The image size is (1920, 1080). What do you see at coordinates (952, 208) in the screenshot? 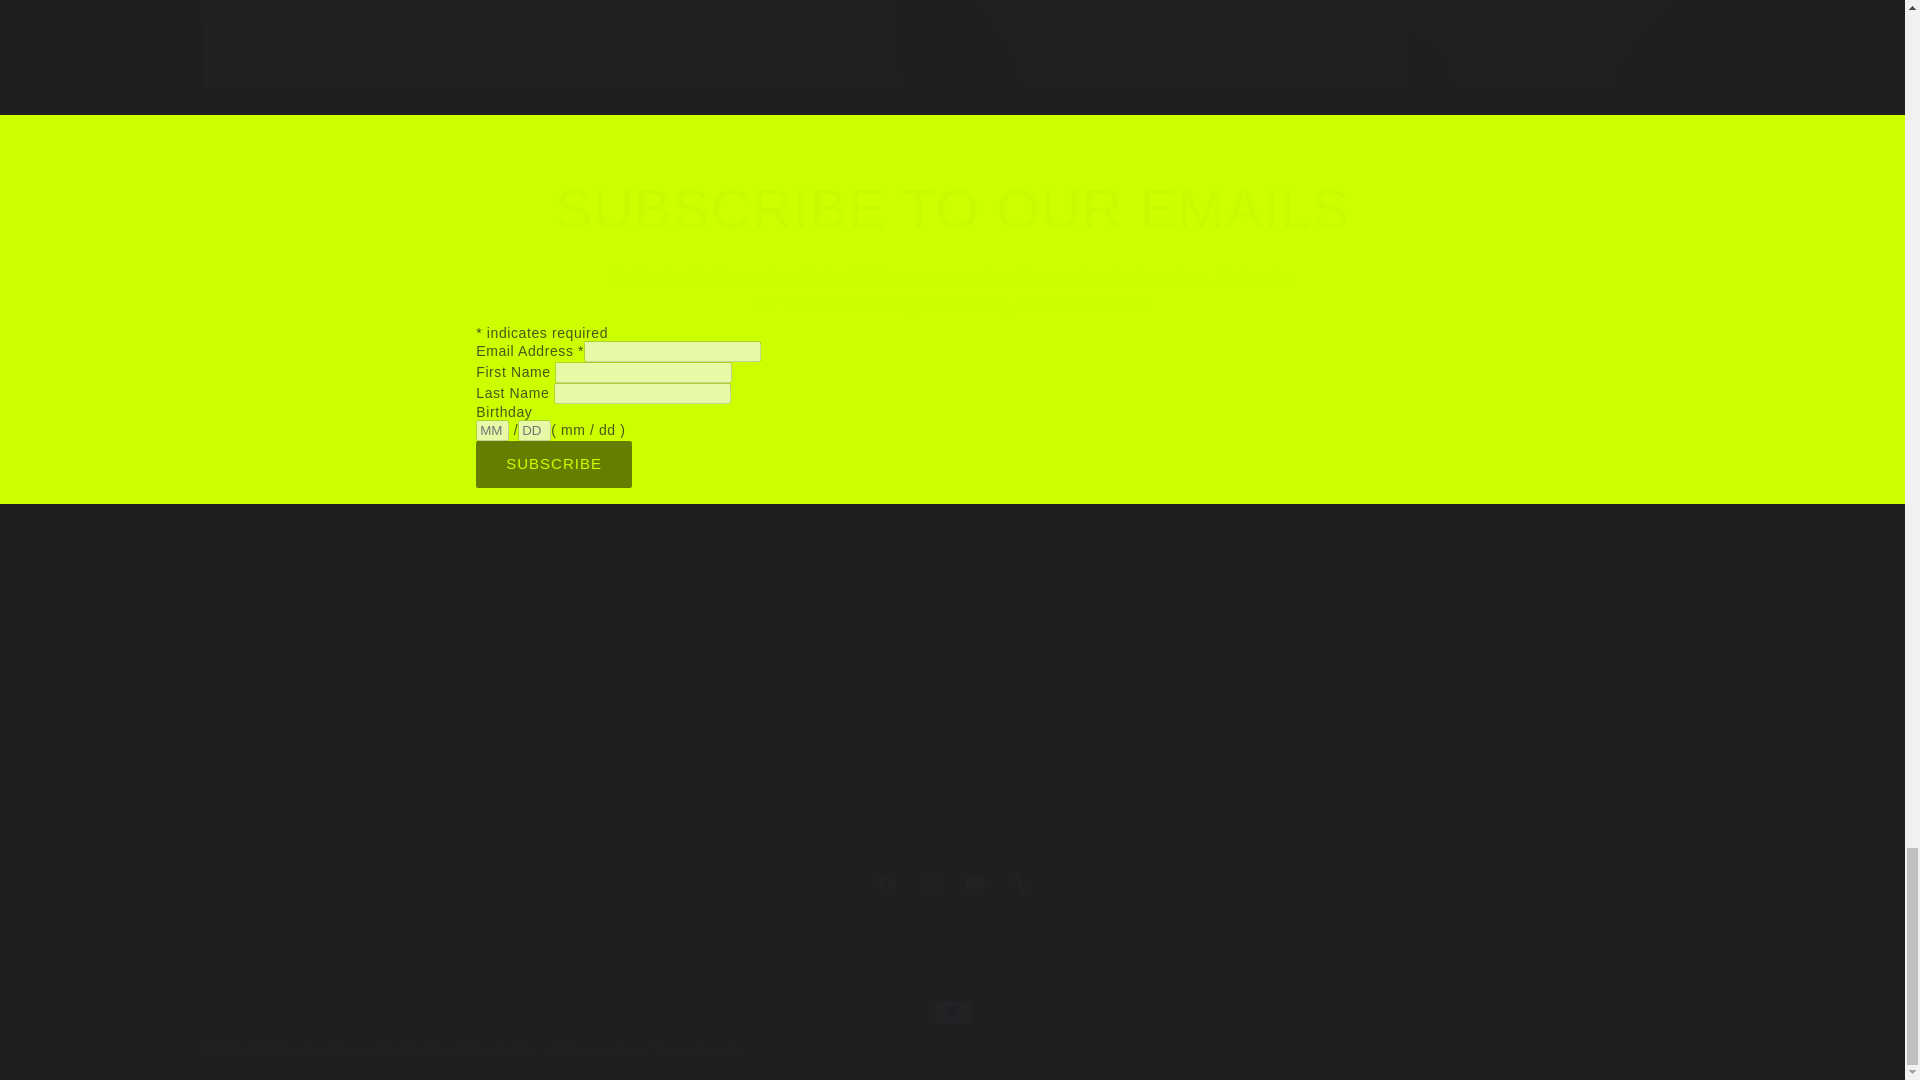
I see `SUBSCRIBE TO OUR EMAILS` at bounding box center [952, 208].